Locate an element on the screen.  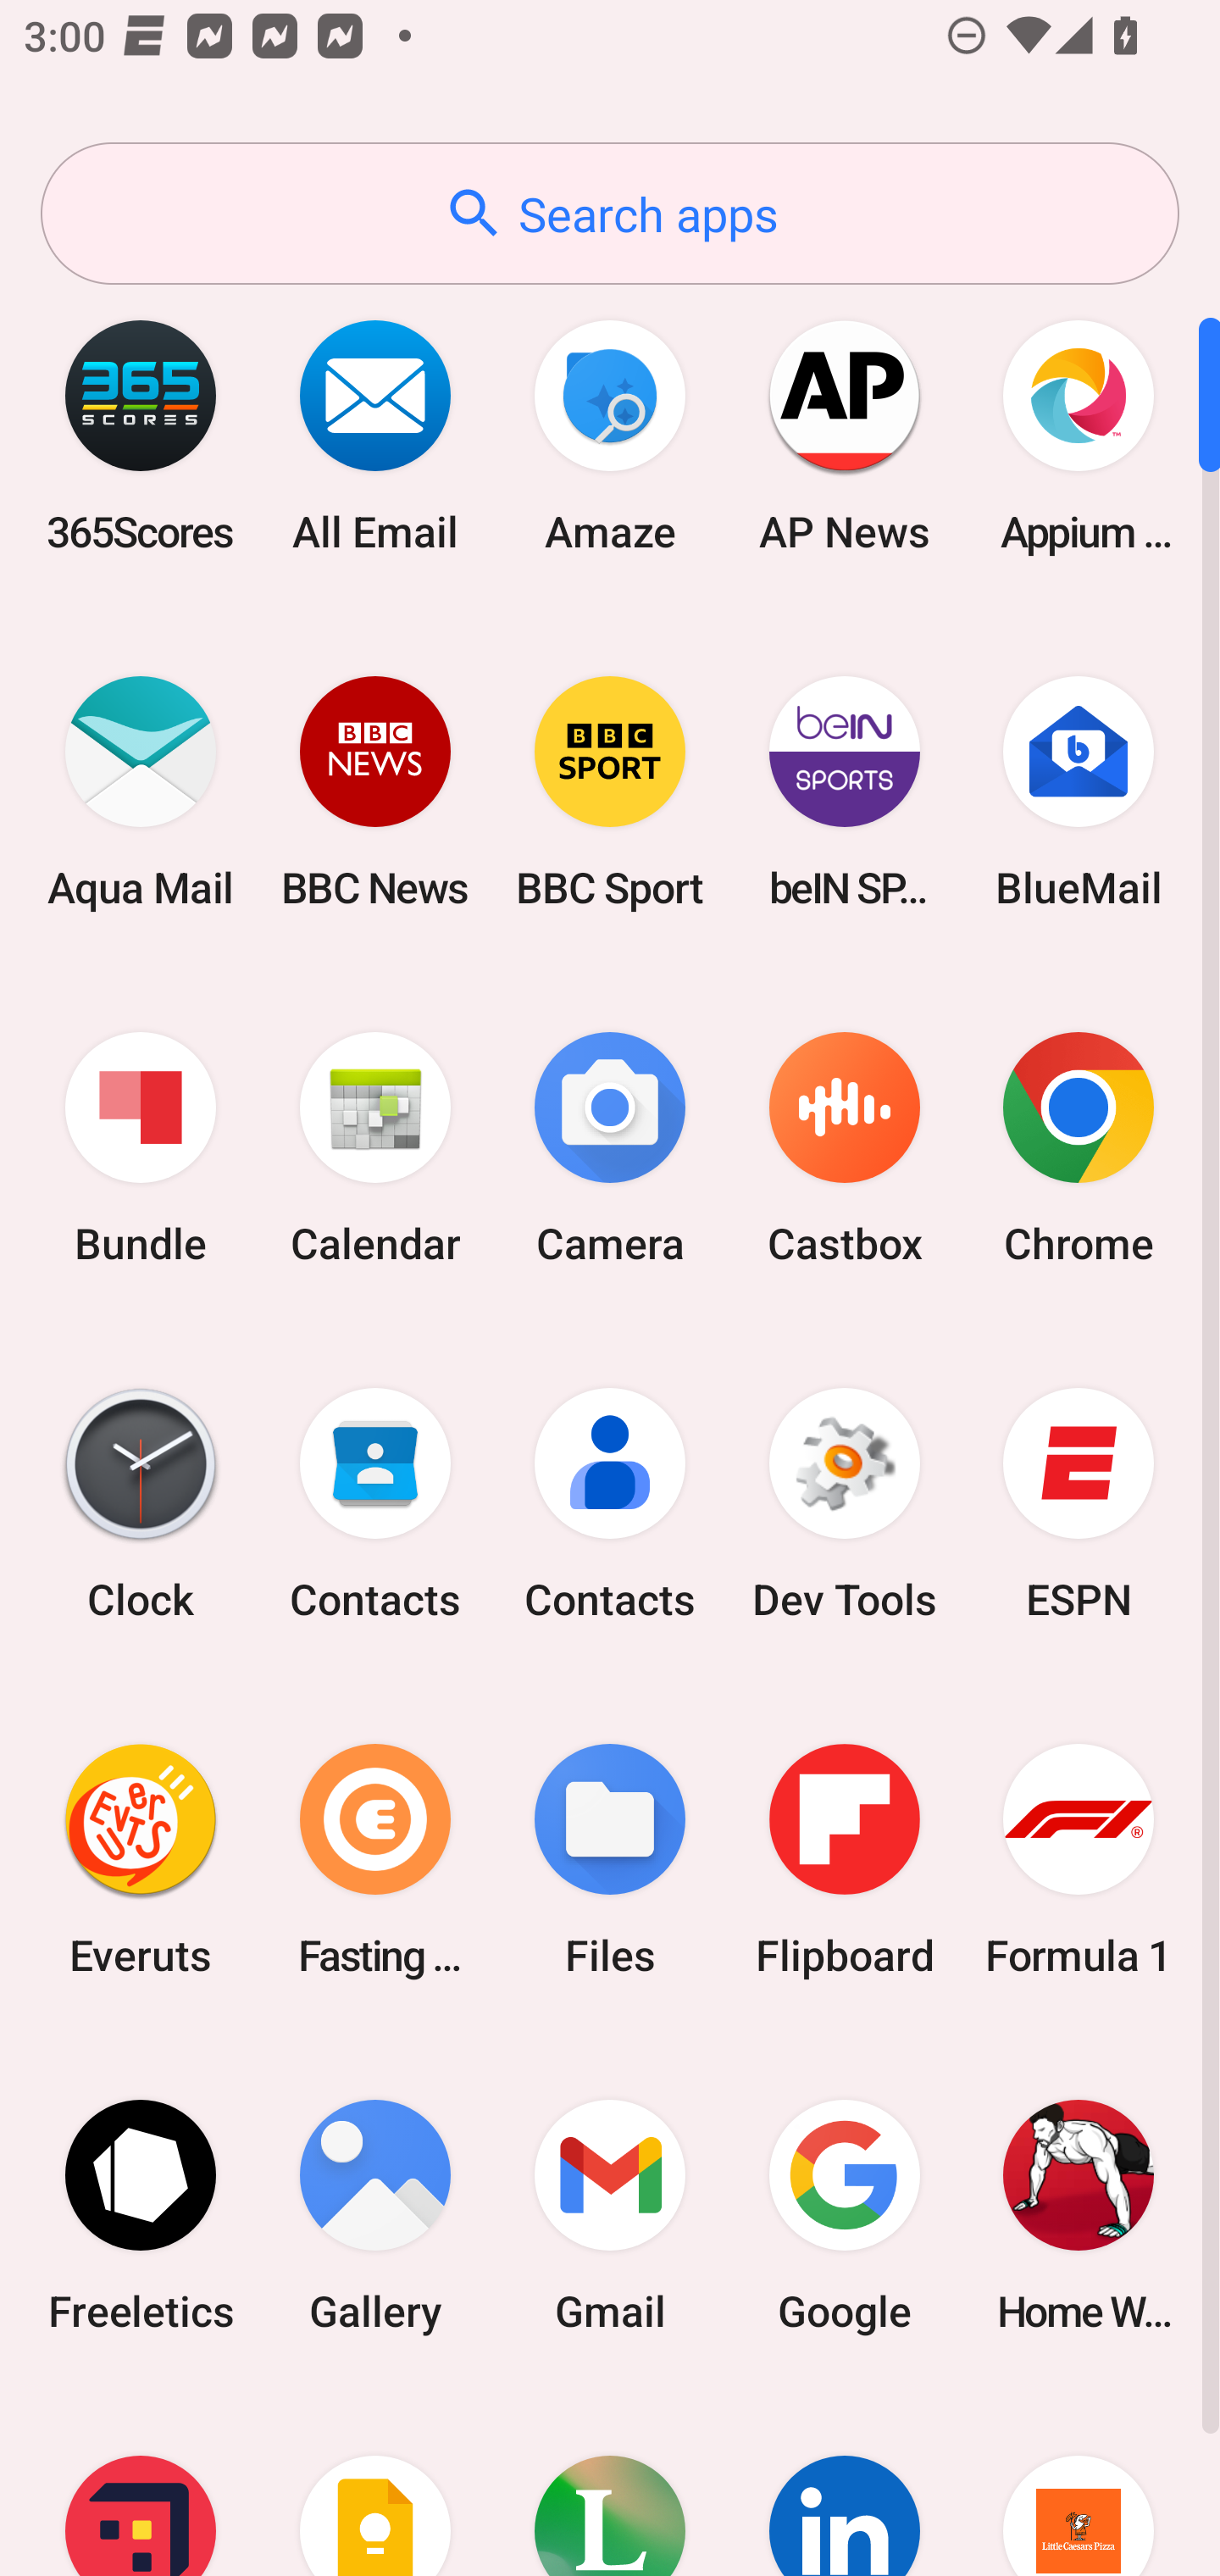
Aqua Mail is located at coordinates (141, 791).